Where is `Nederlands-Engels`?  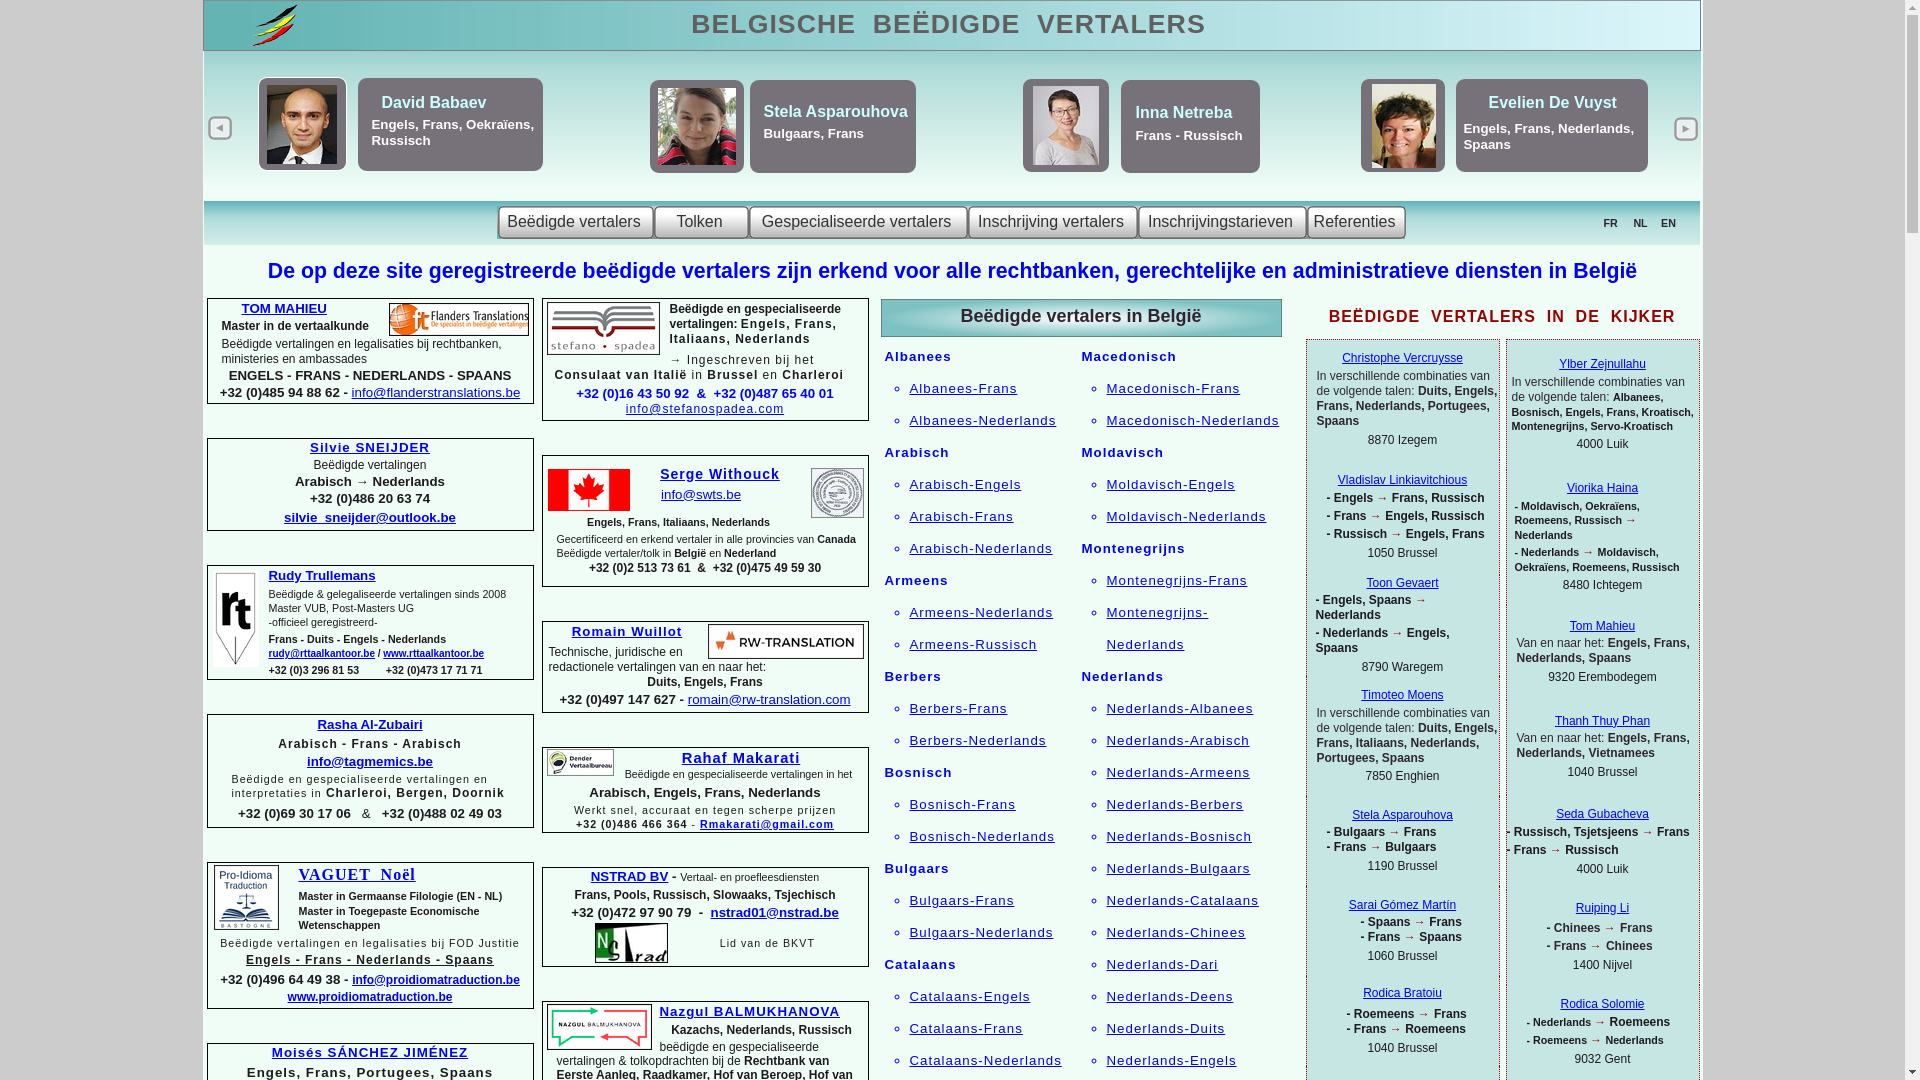 Nederlands-Engels is located at coordinates (1171, 1060).